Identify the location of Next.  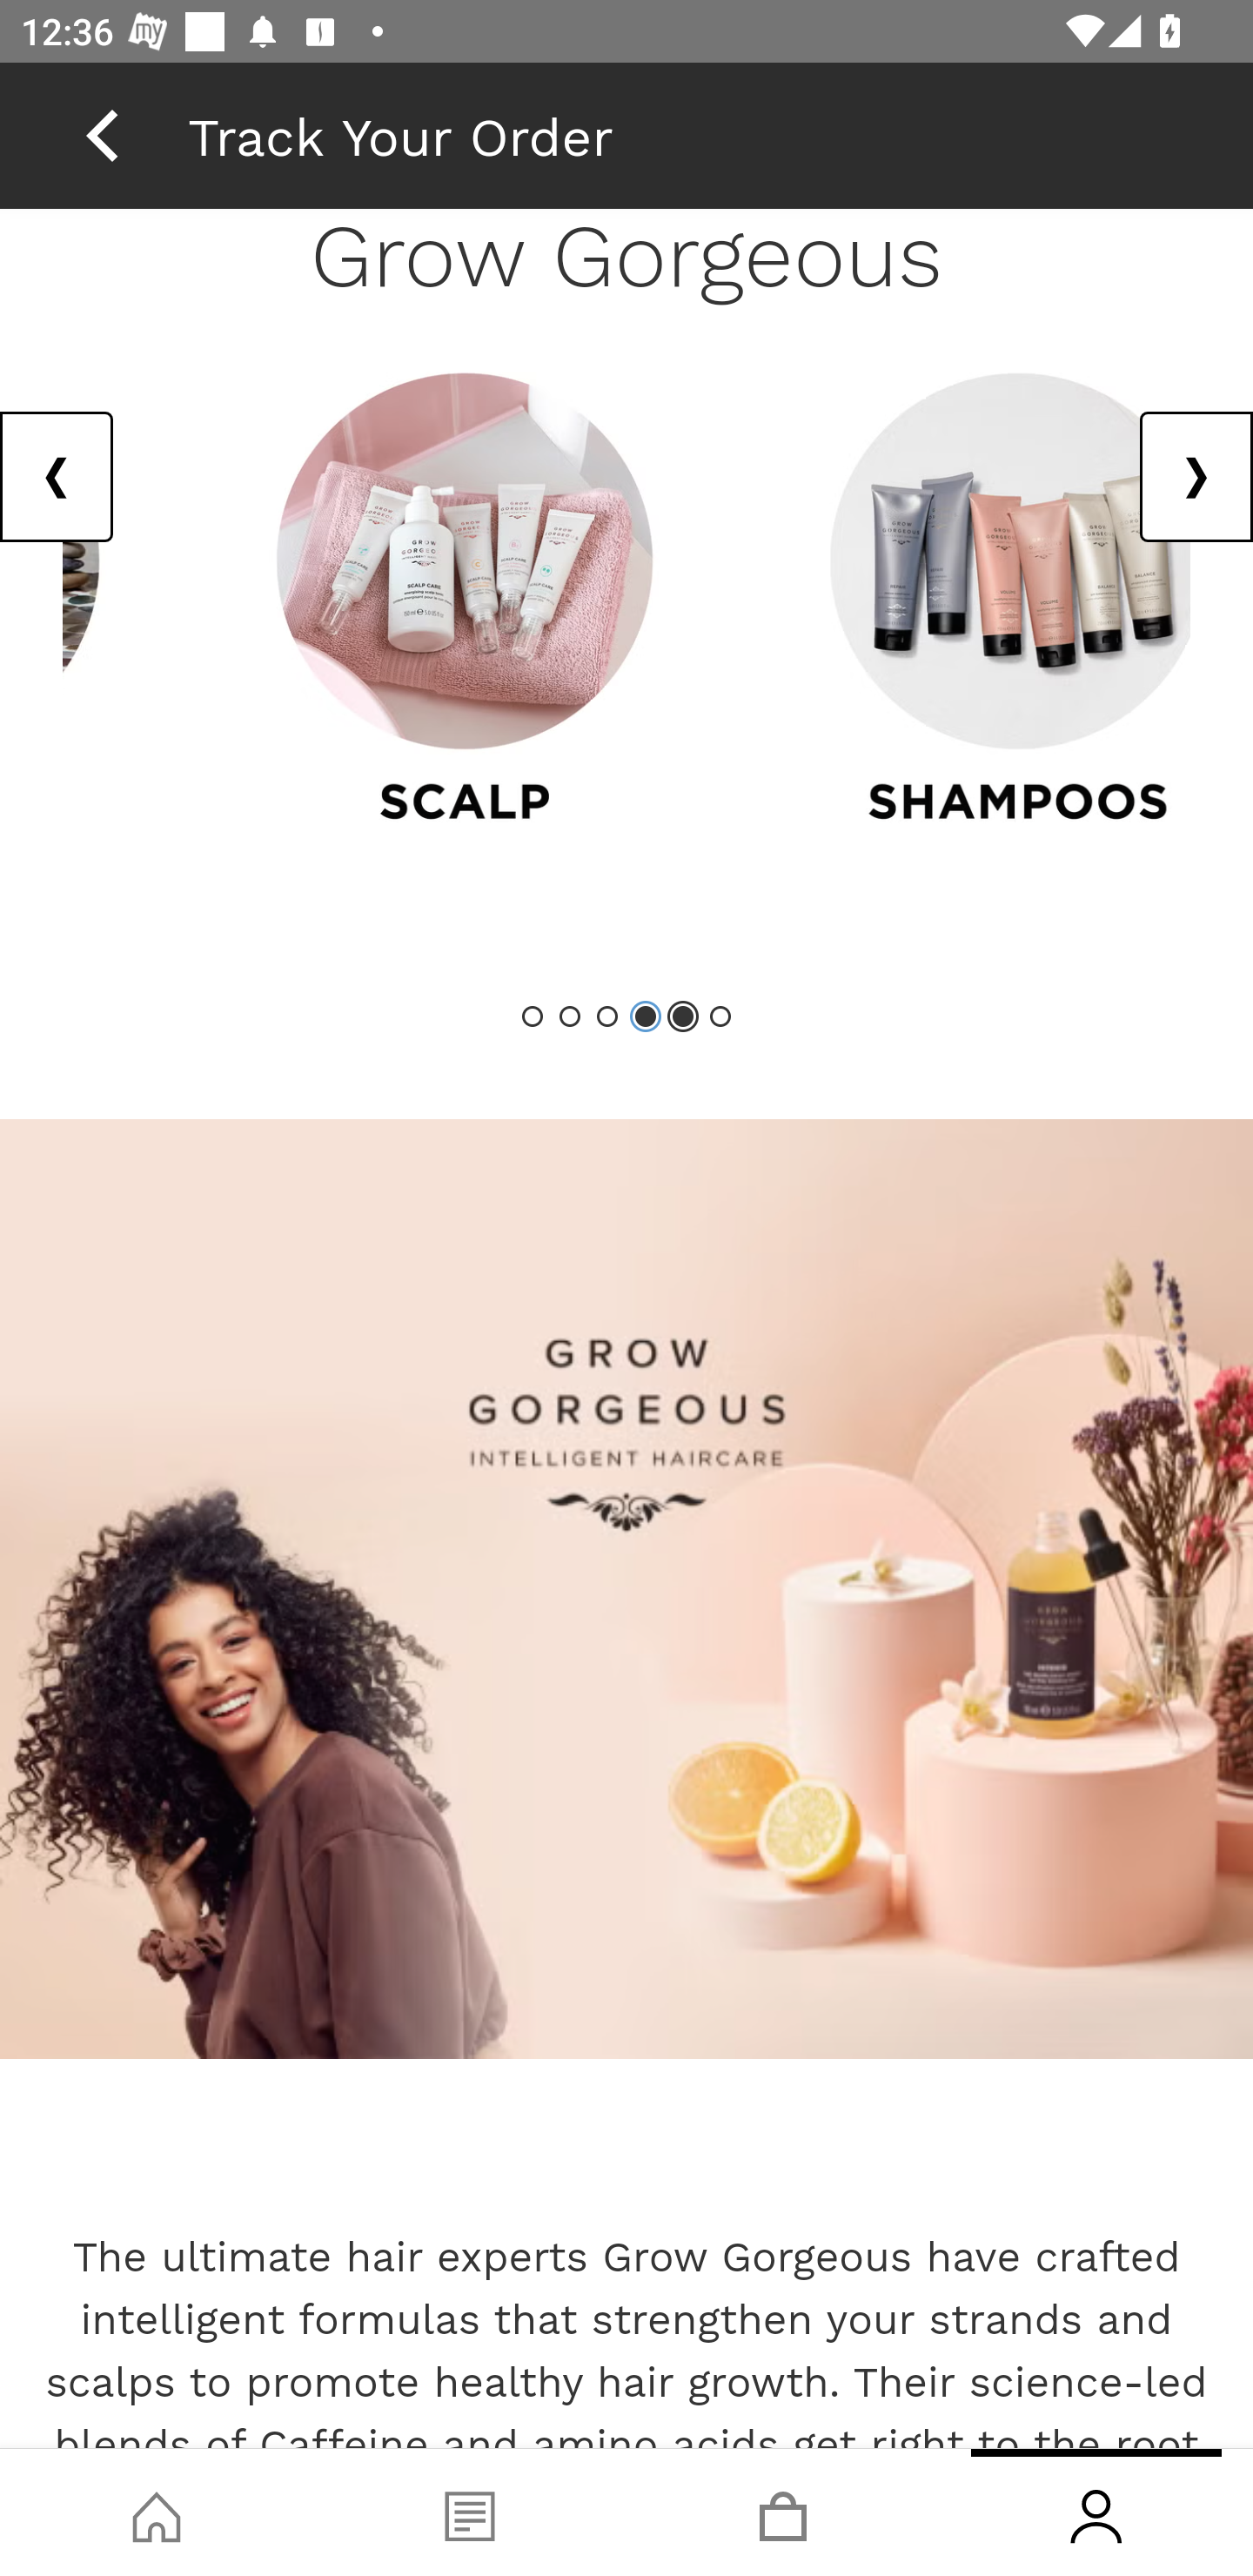
(1196, 476).